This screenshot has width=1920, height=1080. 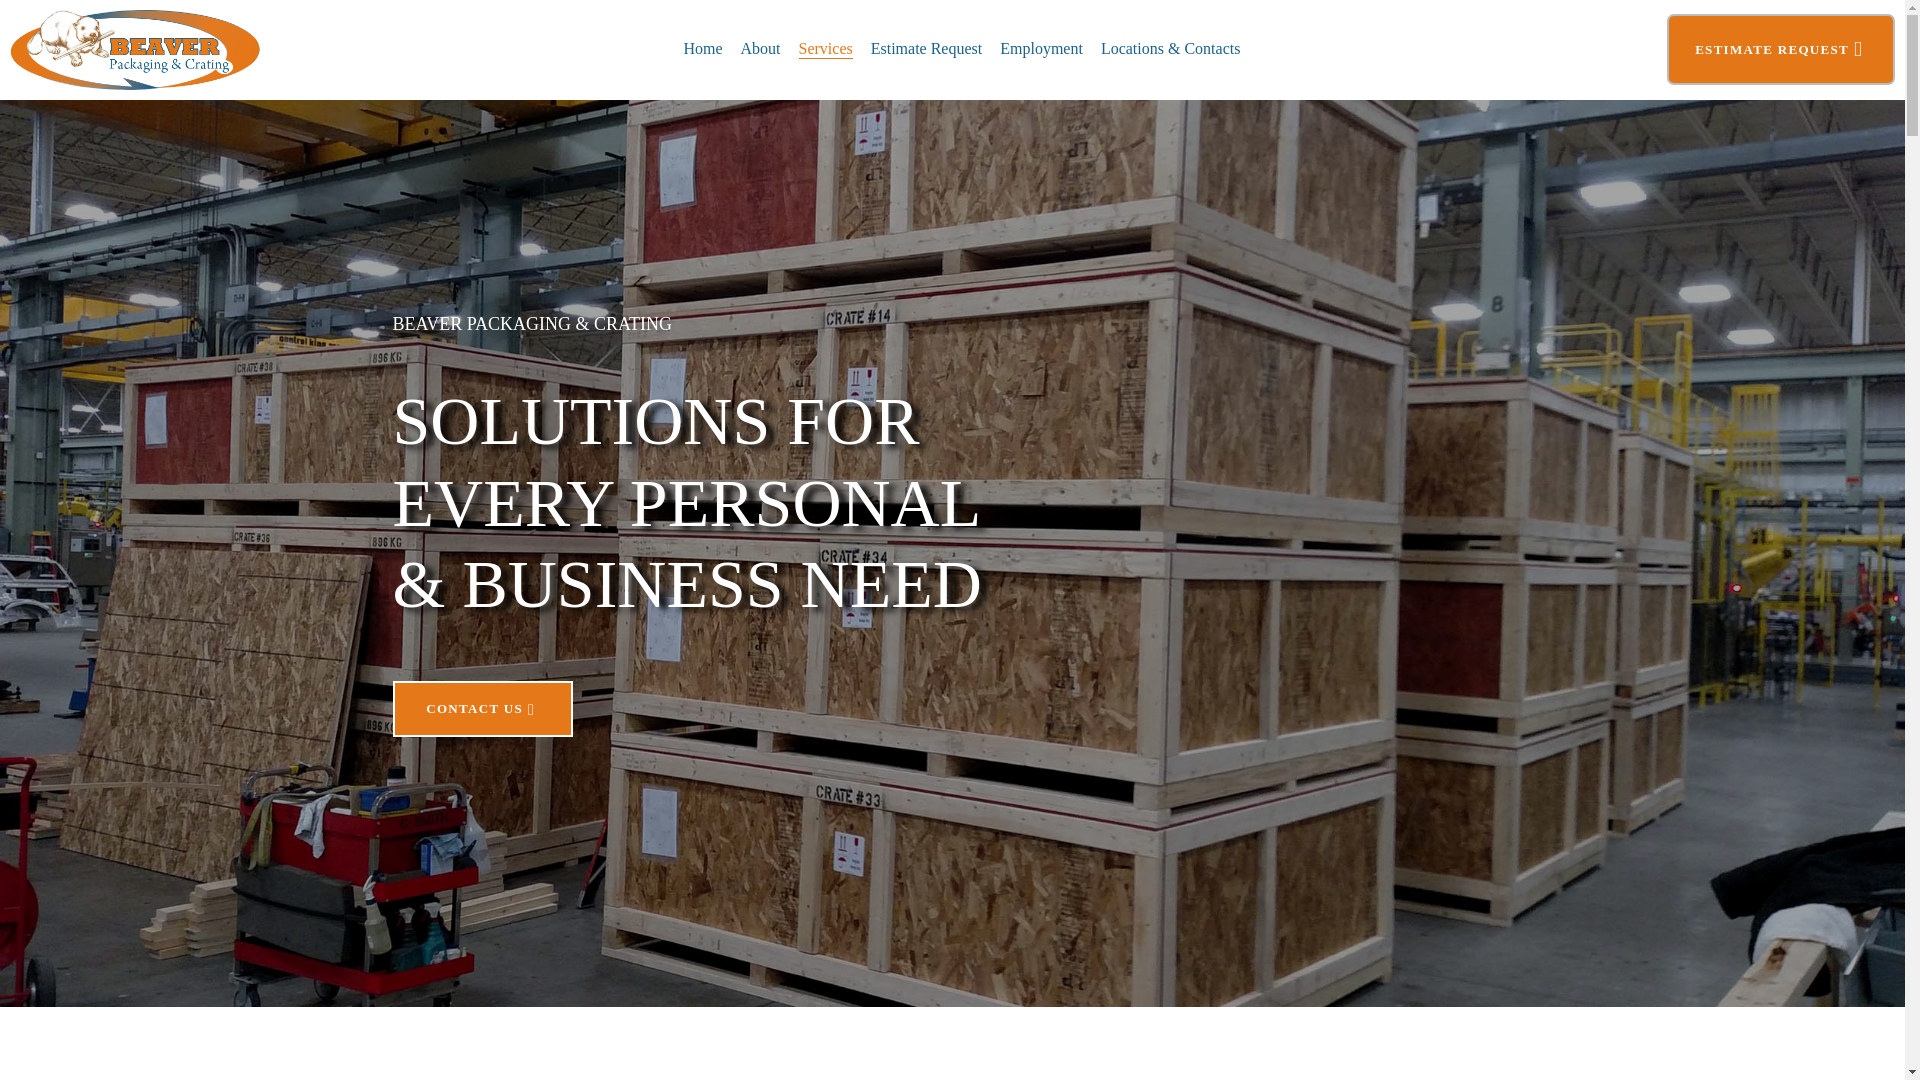 What do you see at coordinates (482, 708) in the screenshot?
I see `CONTACT US` at bounding box center [482, 708].